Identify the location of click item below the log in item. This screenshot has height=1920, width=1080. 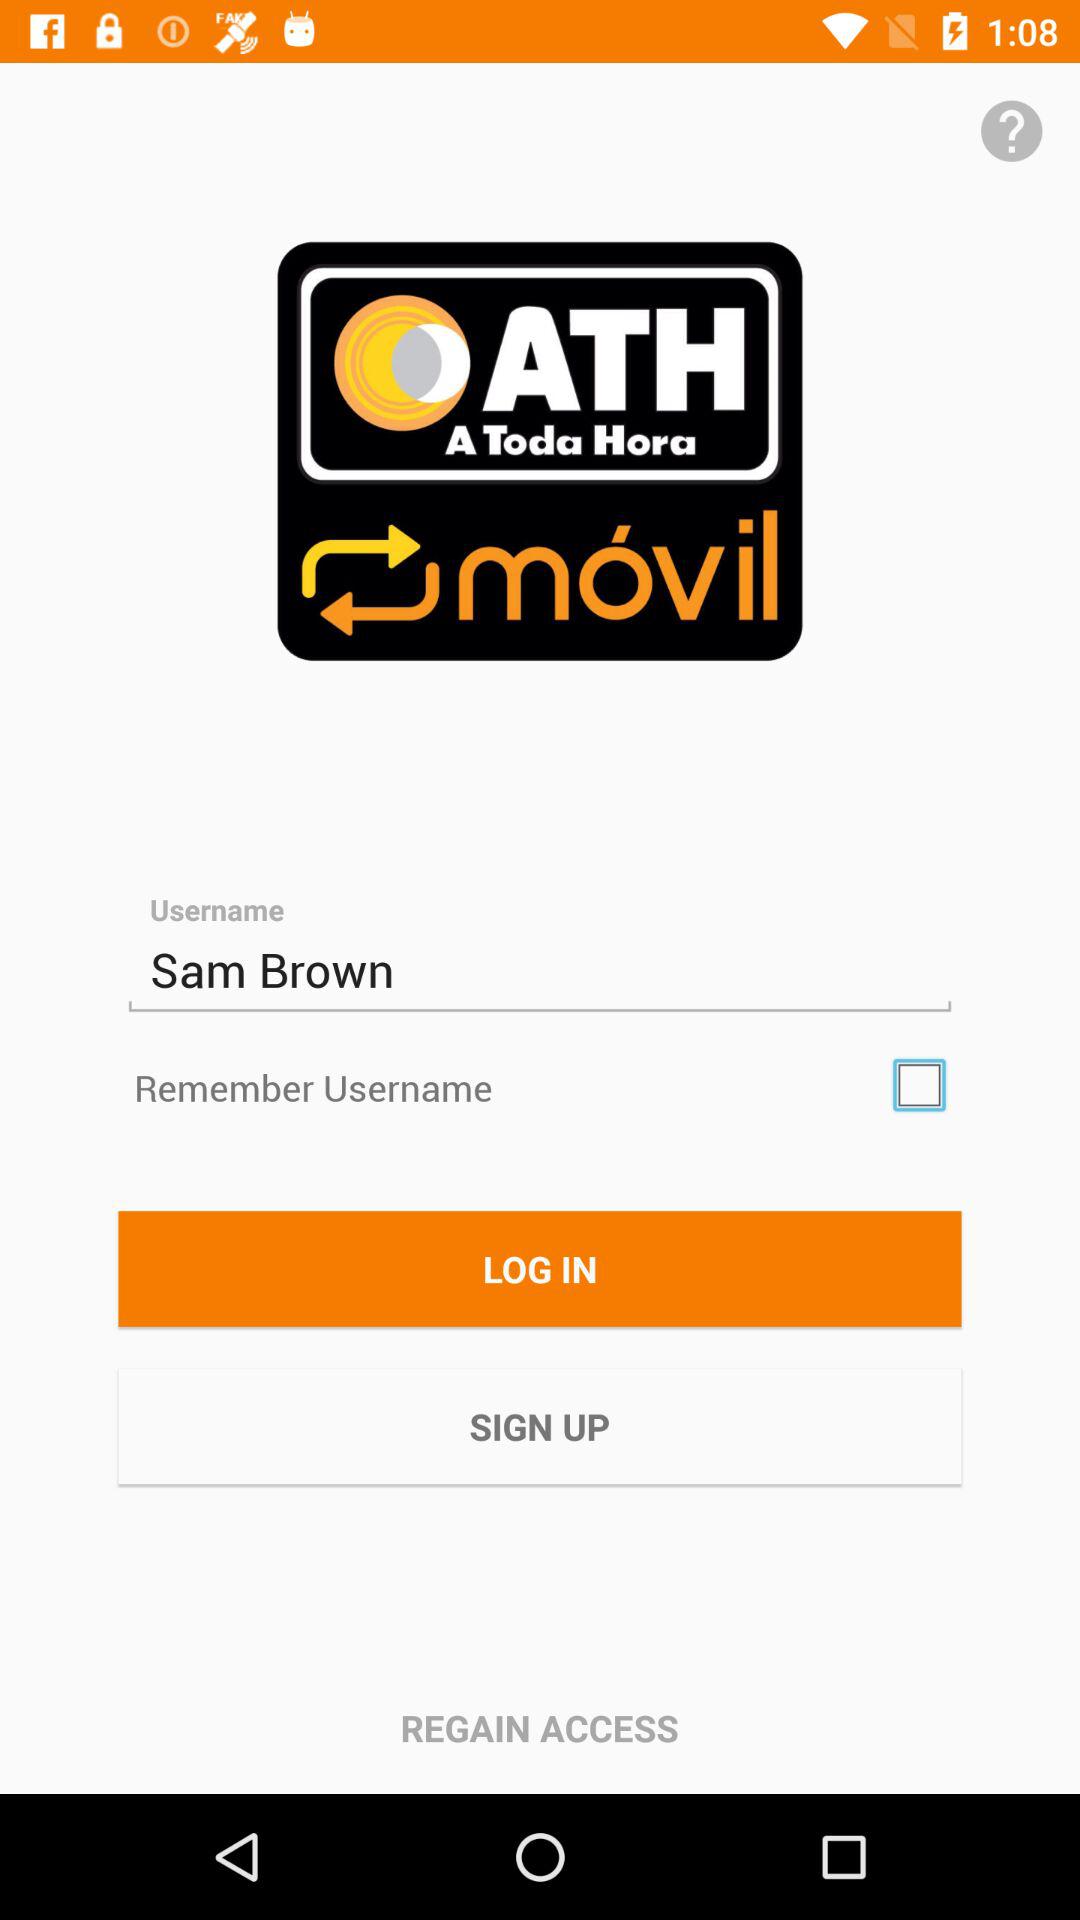
(540, 1426).